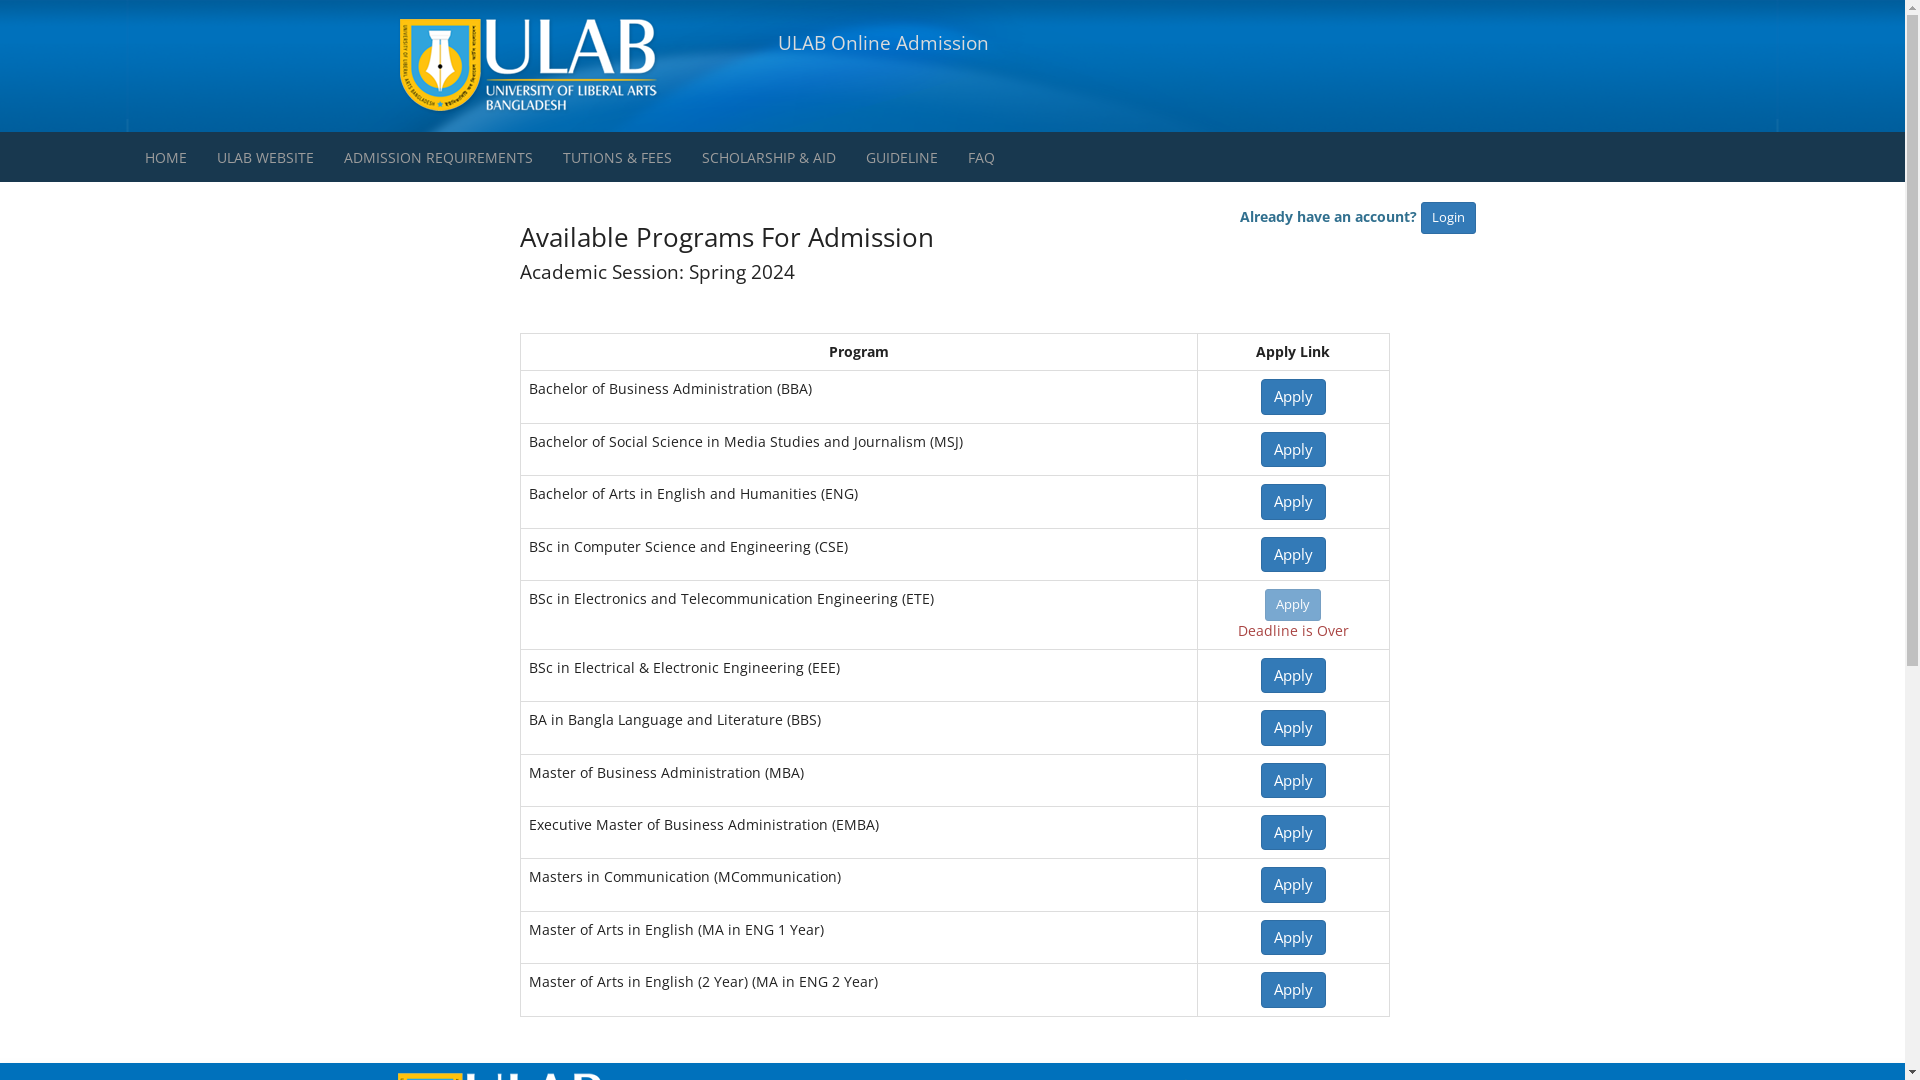 The height and width of the screenshot is (1080, 1920). What do you see at coordinates (1294, 780) in the screenshot?
I see `Apply` at bounding box center [1294, 780].